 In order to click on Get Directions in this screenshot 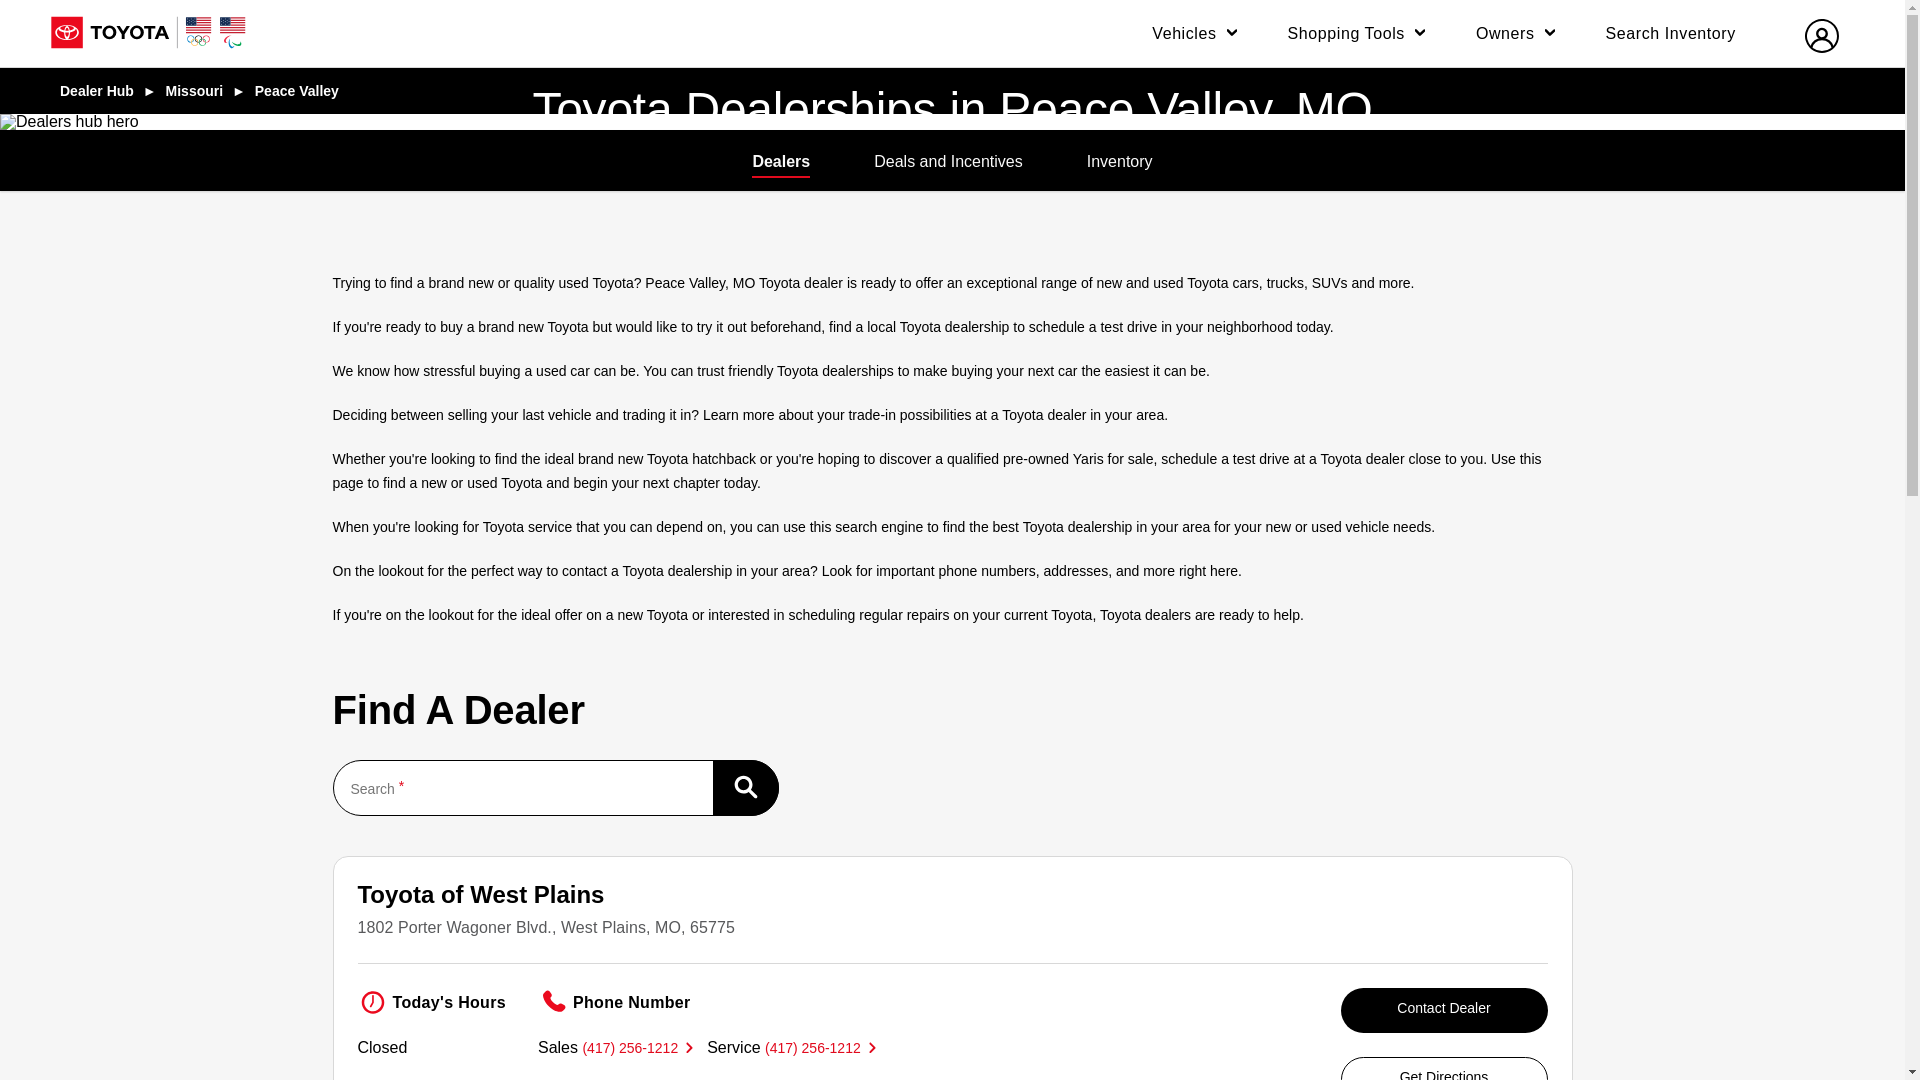, I will do `click(1444, 1068)`.